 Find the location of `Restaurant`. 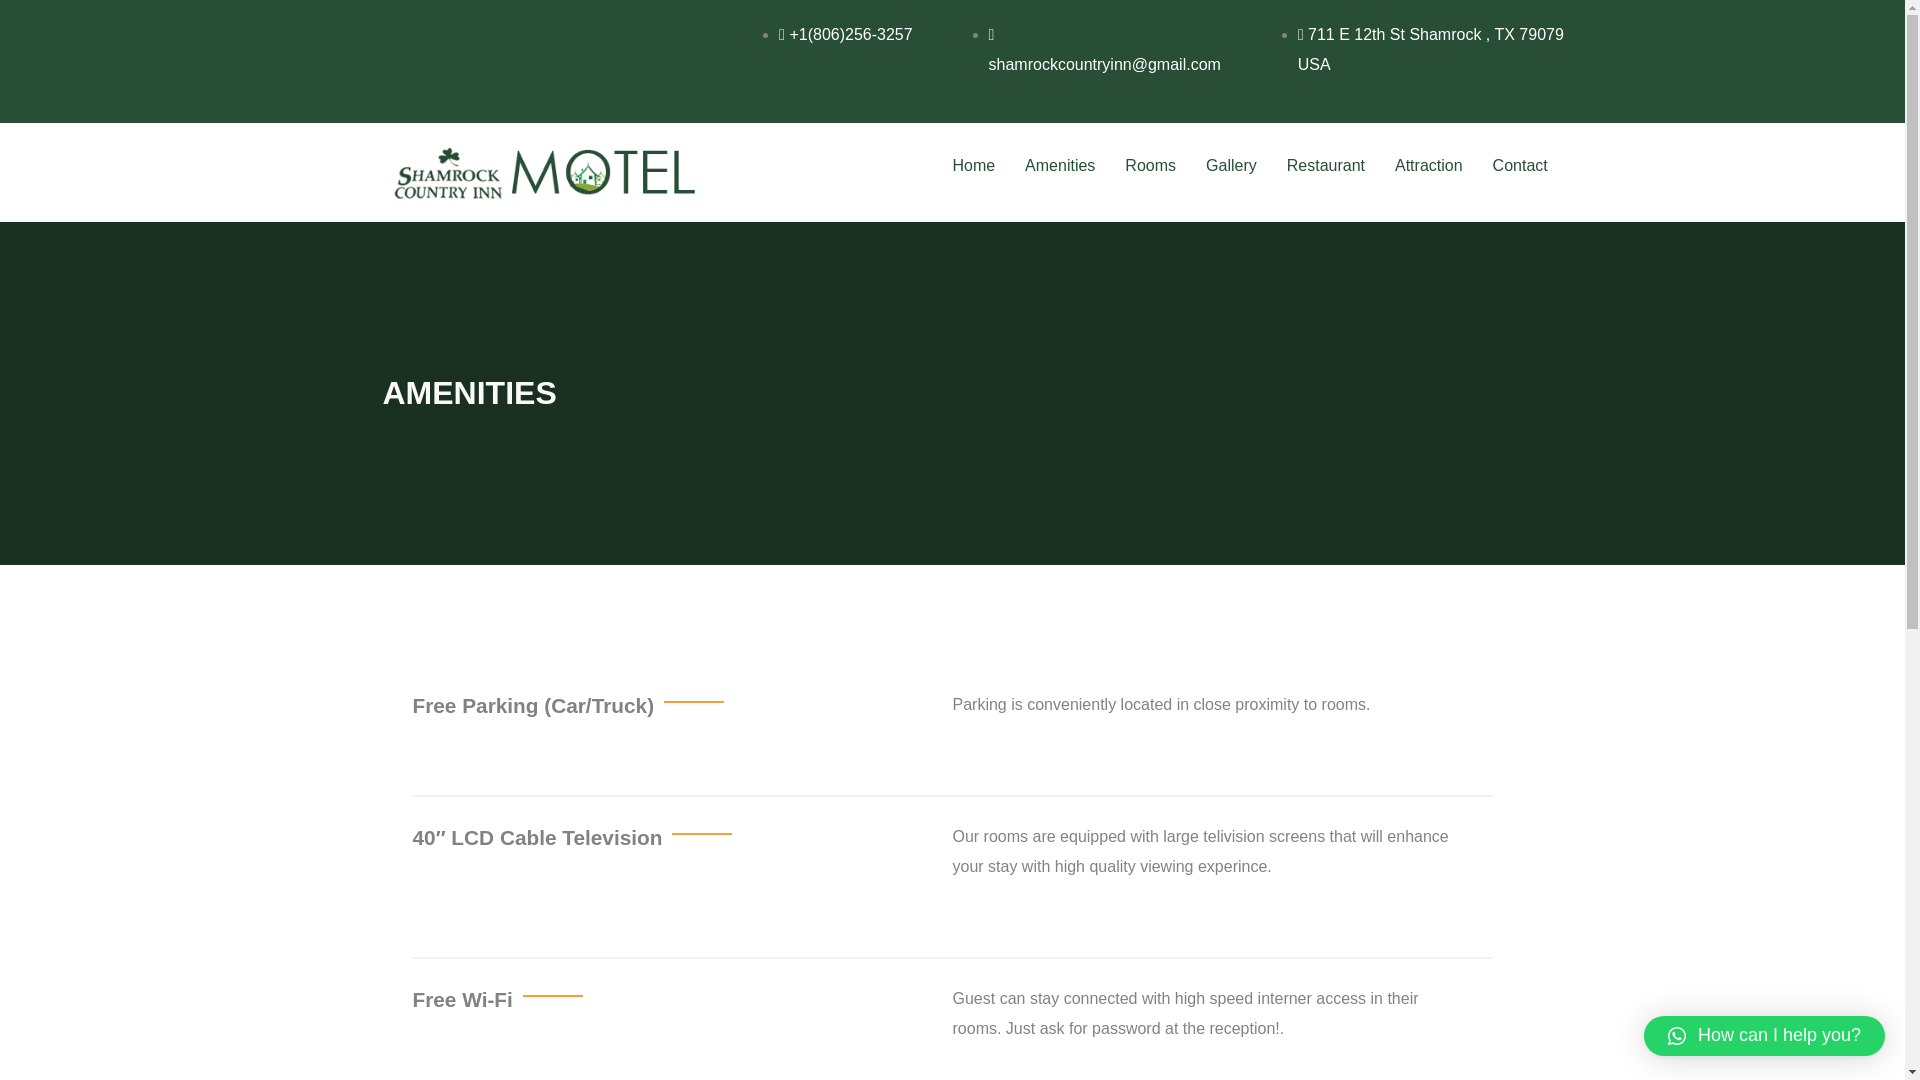

Restaurant is located at coordinates (1326, 166).